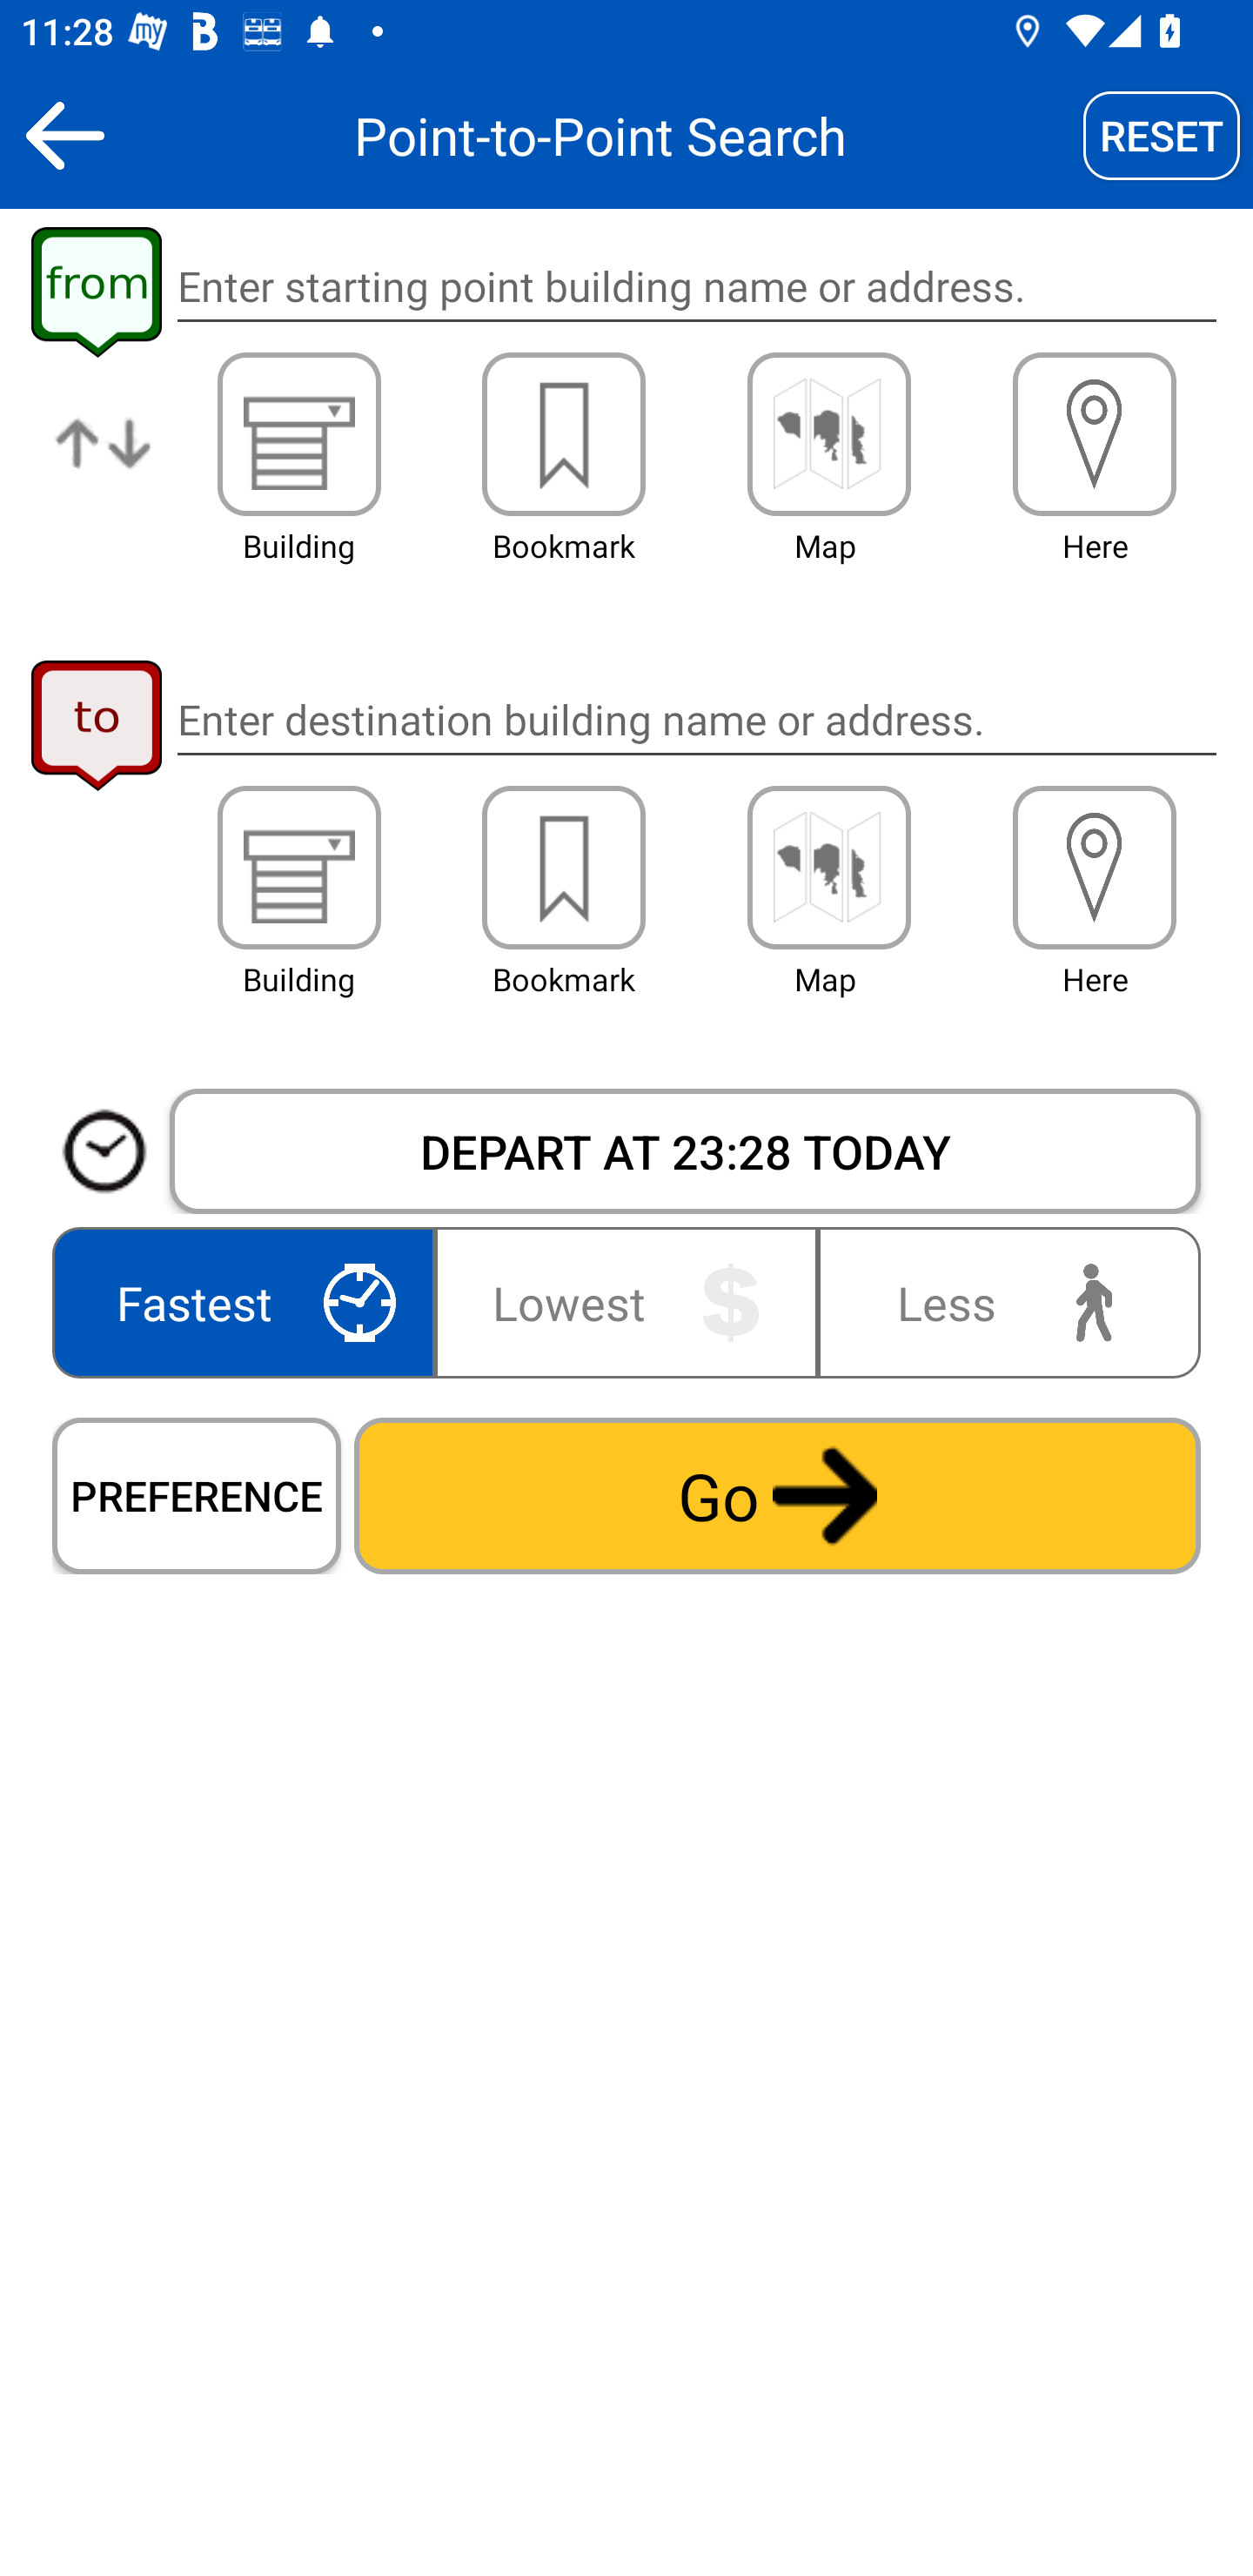  What do you see at coordinates (249, 1302) in the screenshot?
I see `Fastest selected` at bounding box center [249, 1302].